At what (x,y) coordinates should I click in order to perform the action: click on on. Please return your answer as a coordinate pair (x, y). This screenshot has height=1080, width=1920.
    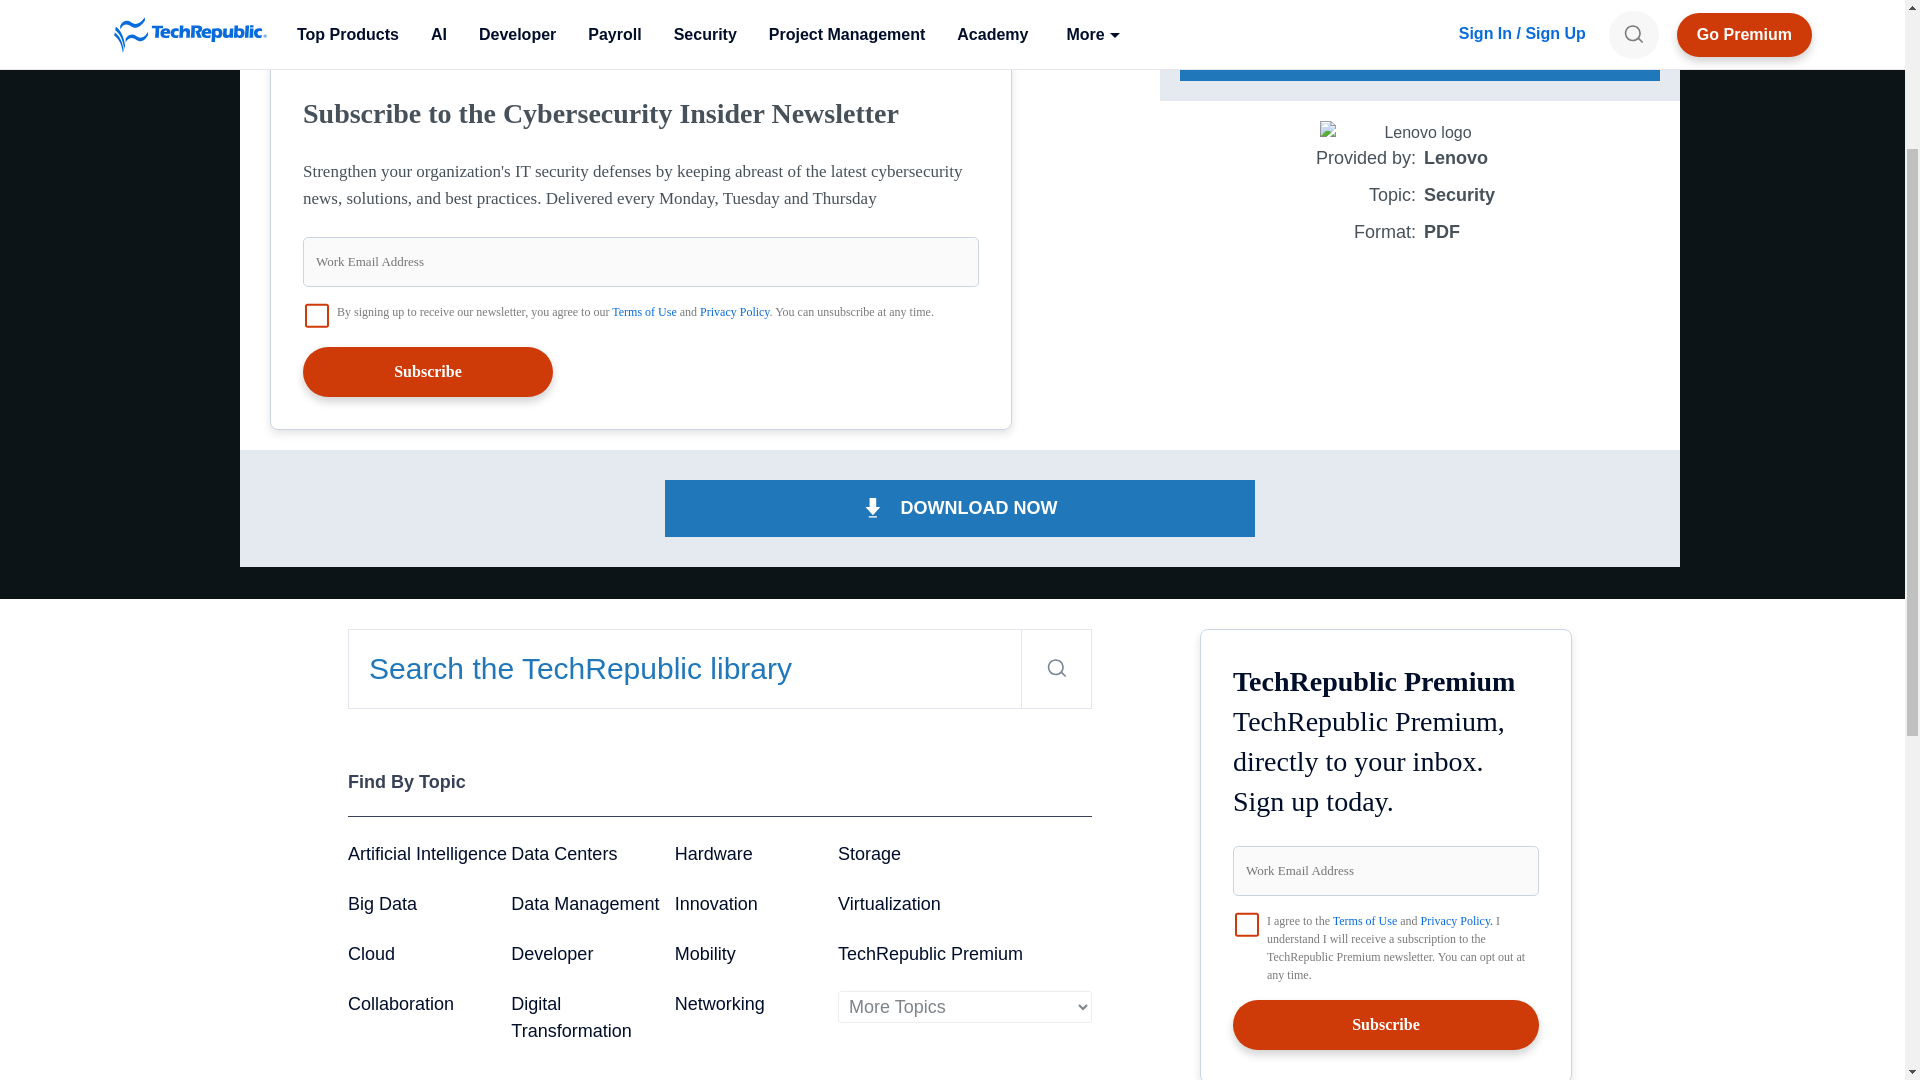
    Looking at the image, I should click on (1246, 924).